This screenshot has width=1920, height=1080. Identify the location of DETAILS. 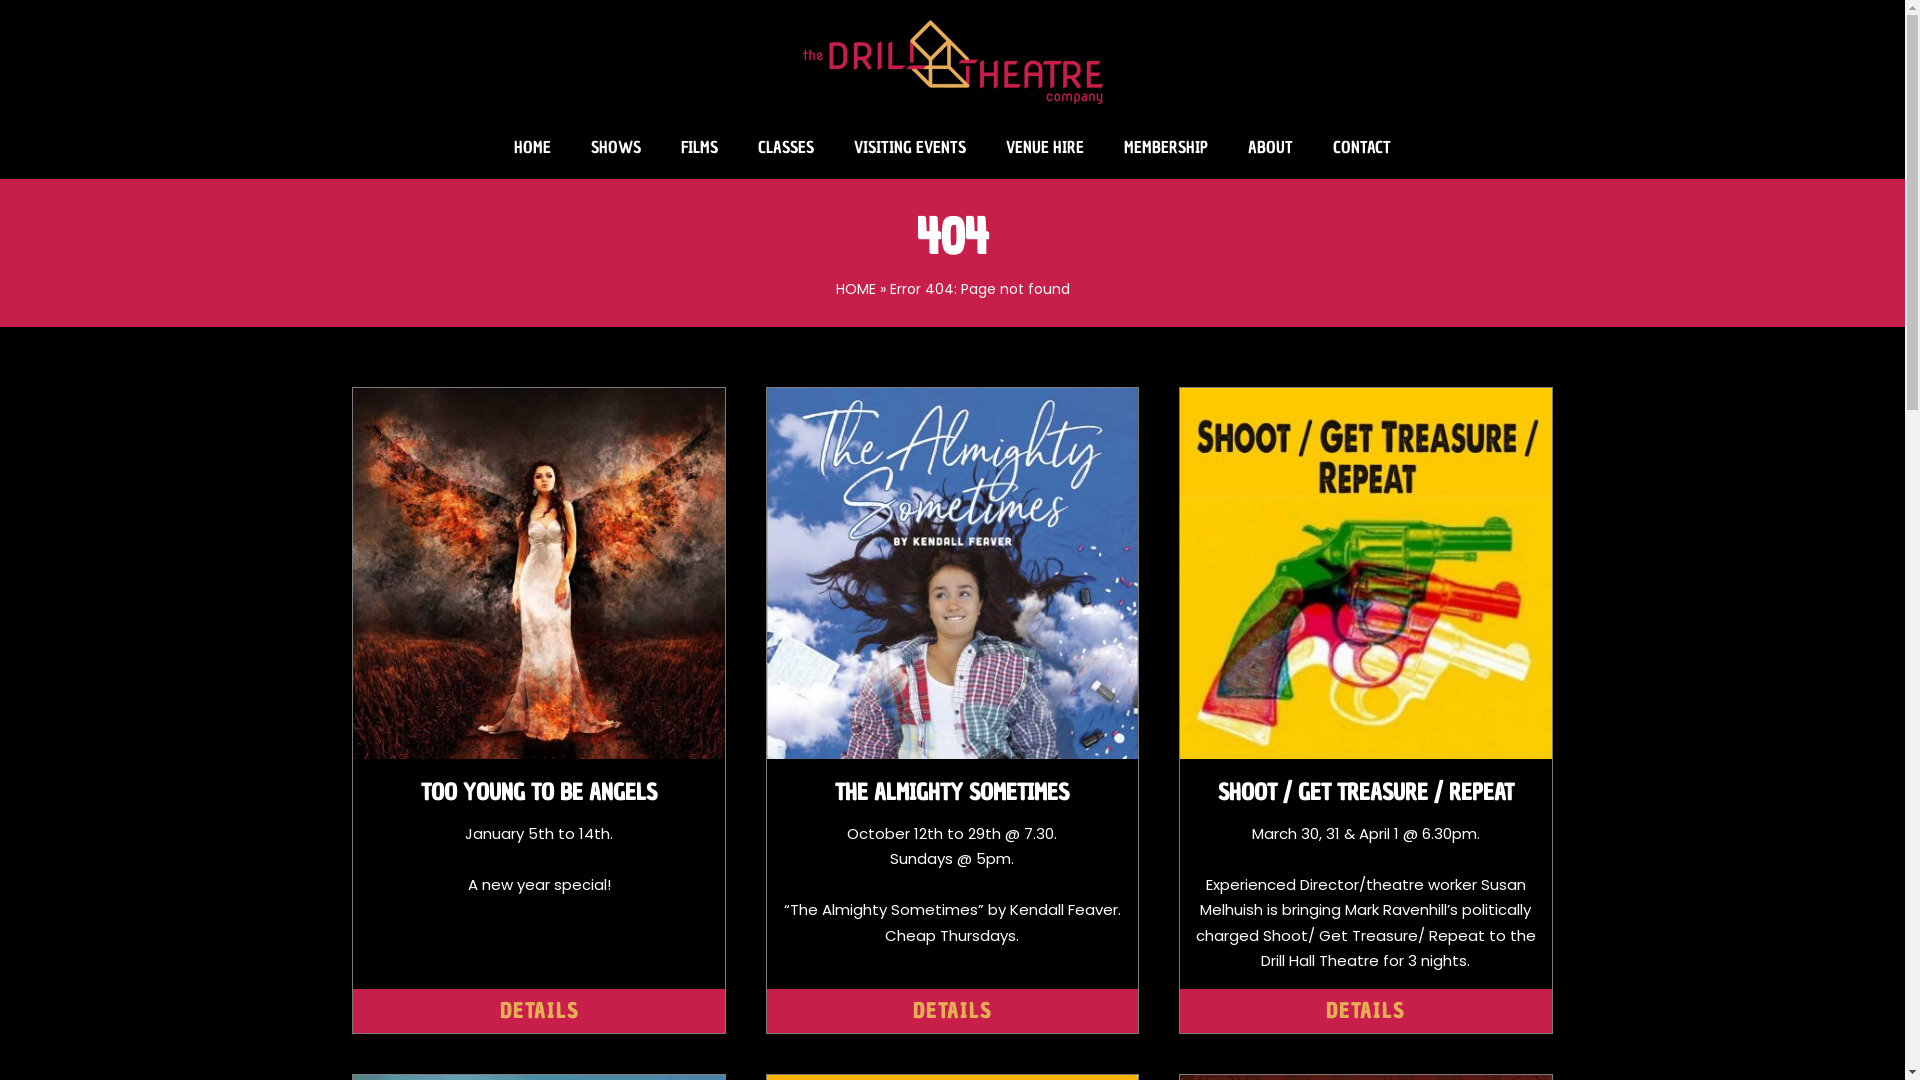
(538, 1011).